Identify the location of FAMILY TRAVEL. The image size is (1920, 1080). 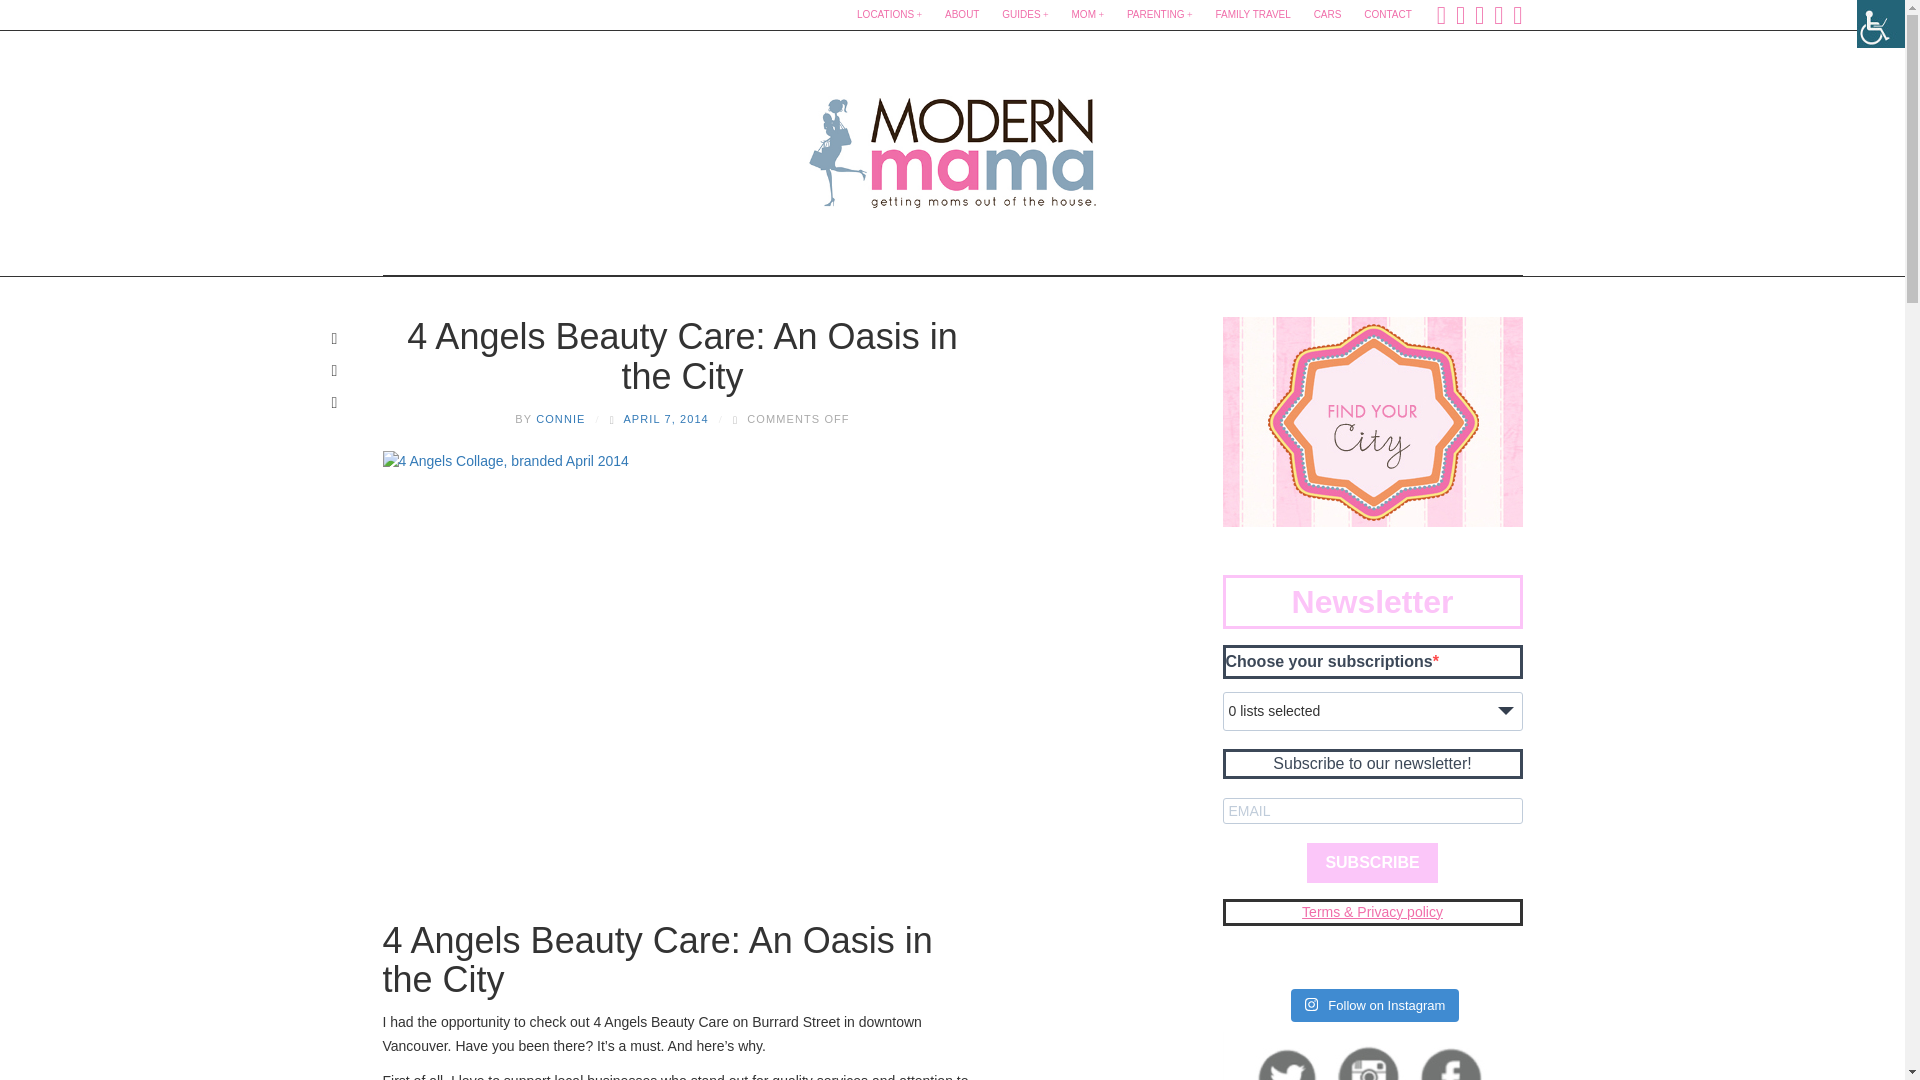
(1252, 15).